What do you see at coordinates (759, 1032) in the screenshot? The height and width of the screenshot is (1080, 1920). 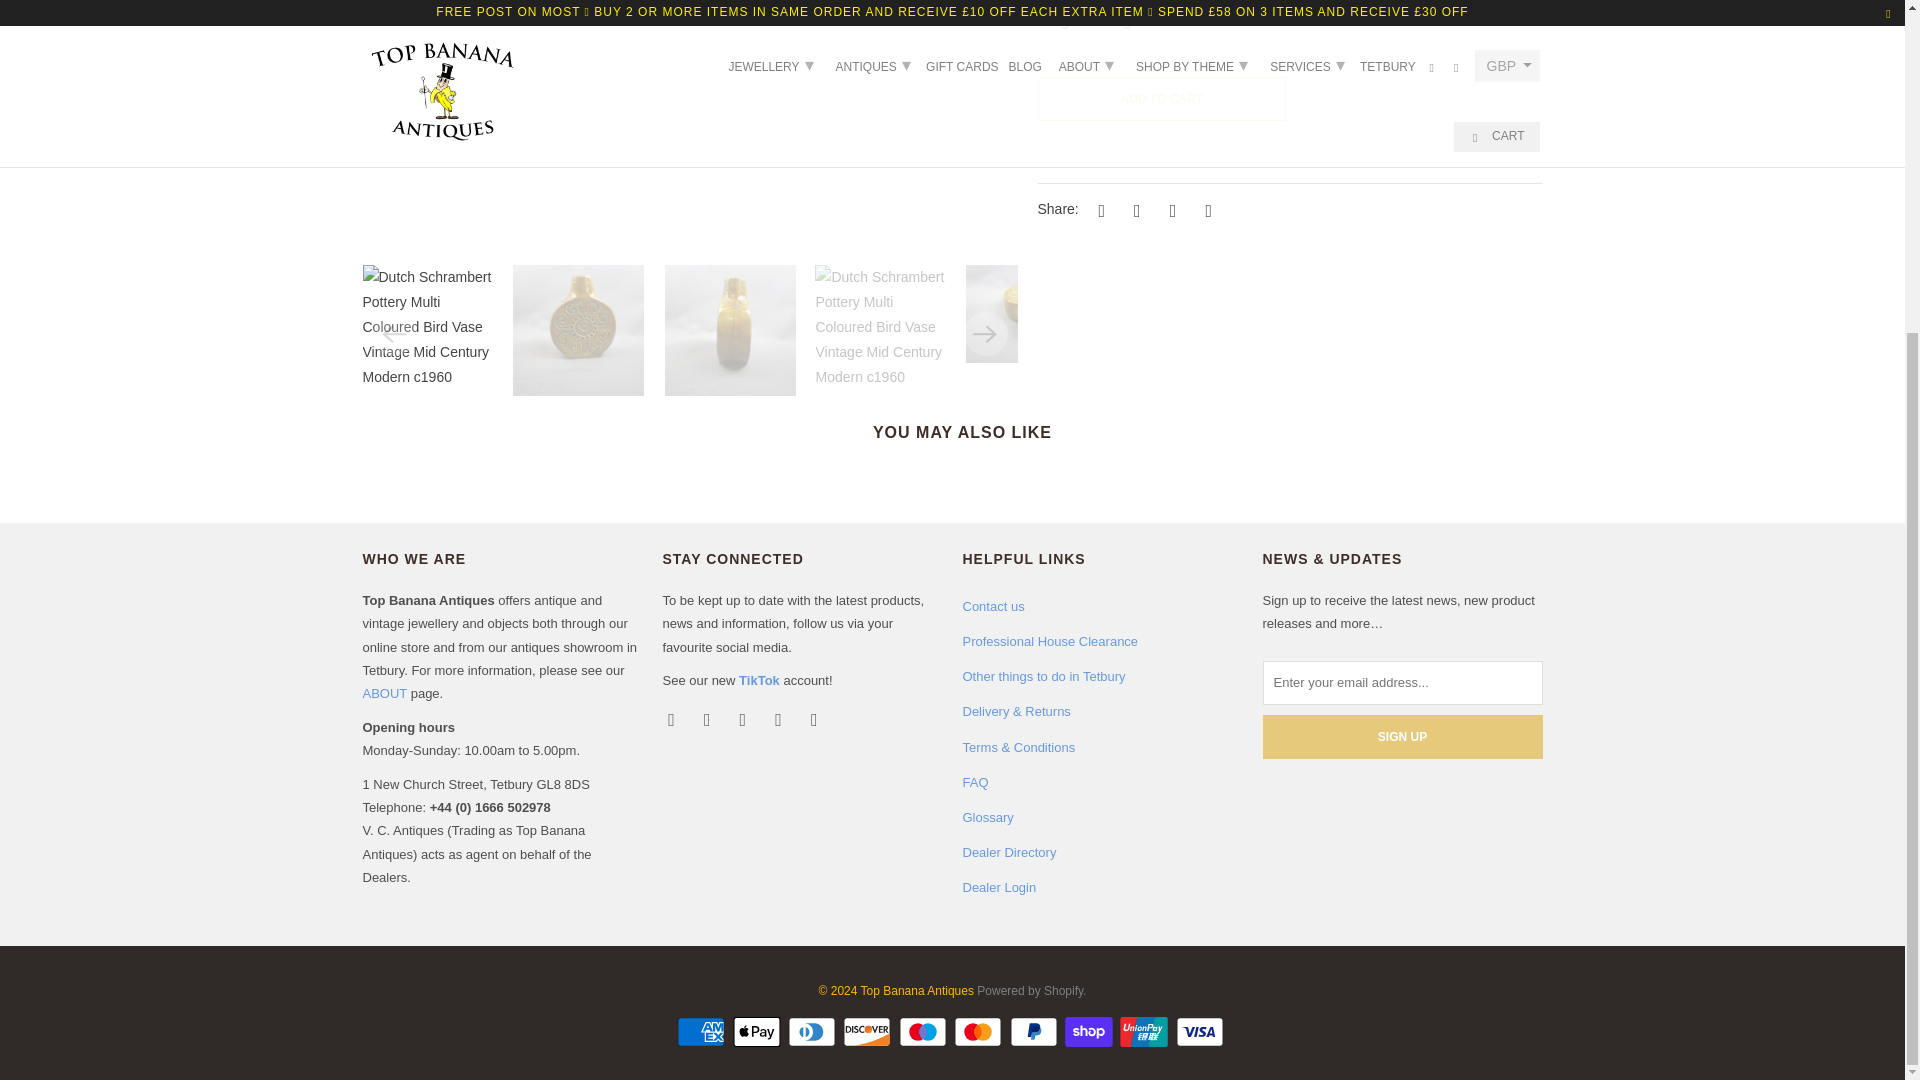 I see `Apple Pay` at bounding box center [759, 1032].